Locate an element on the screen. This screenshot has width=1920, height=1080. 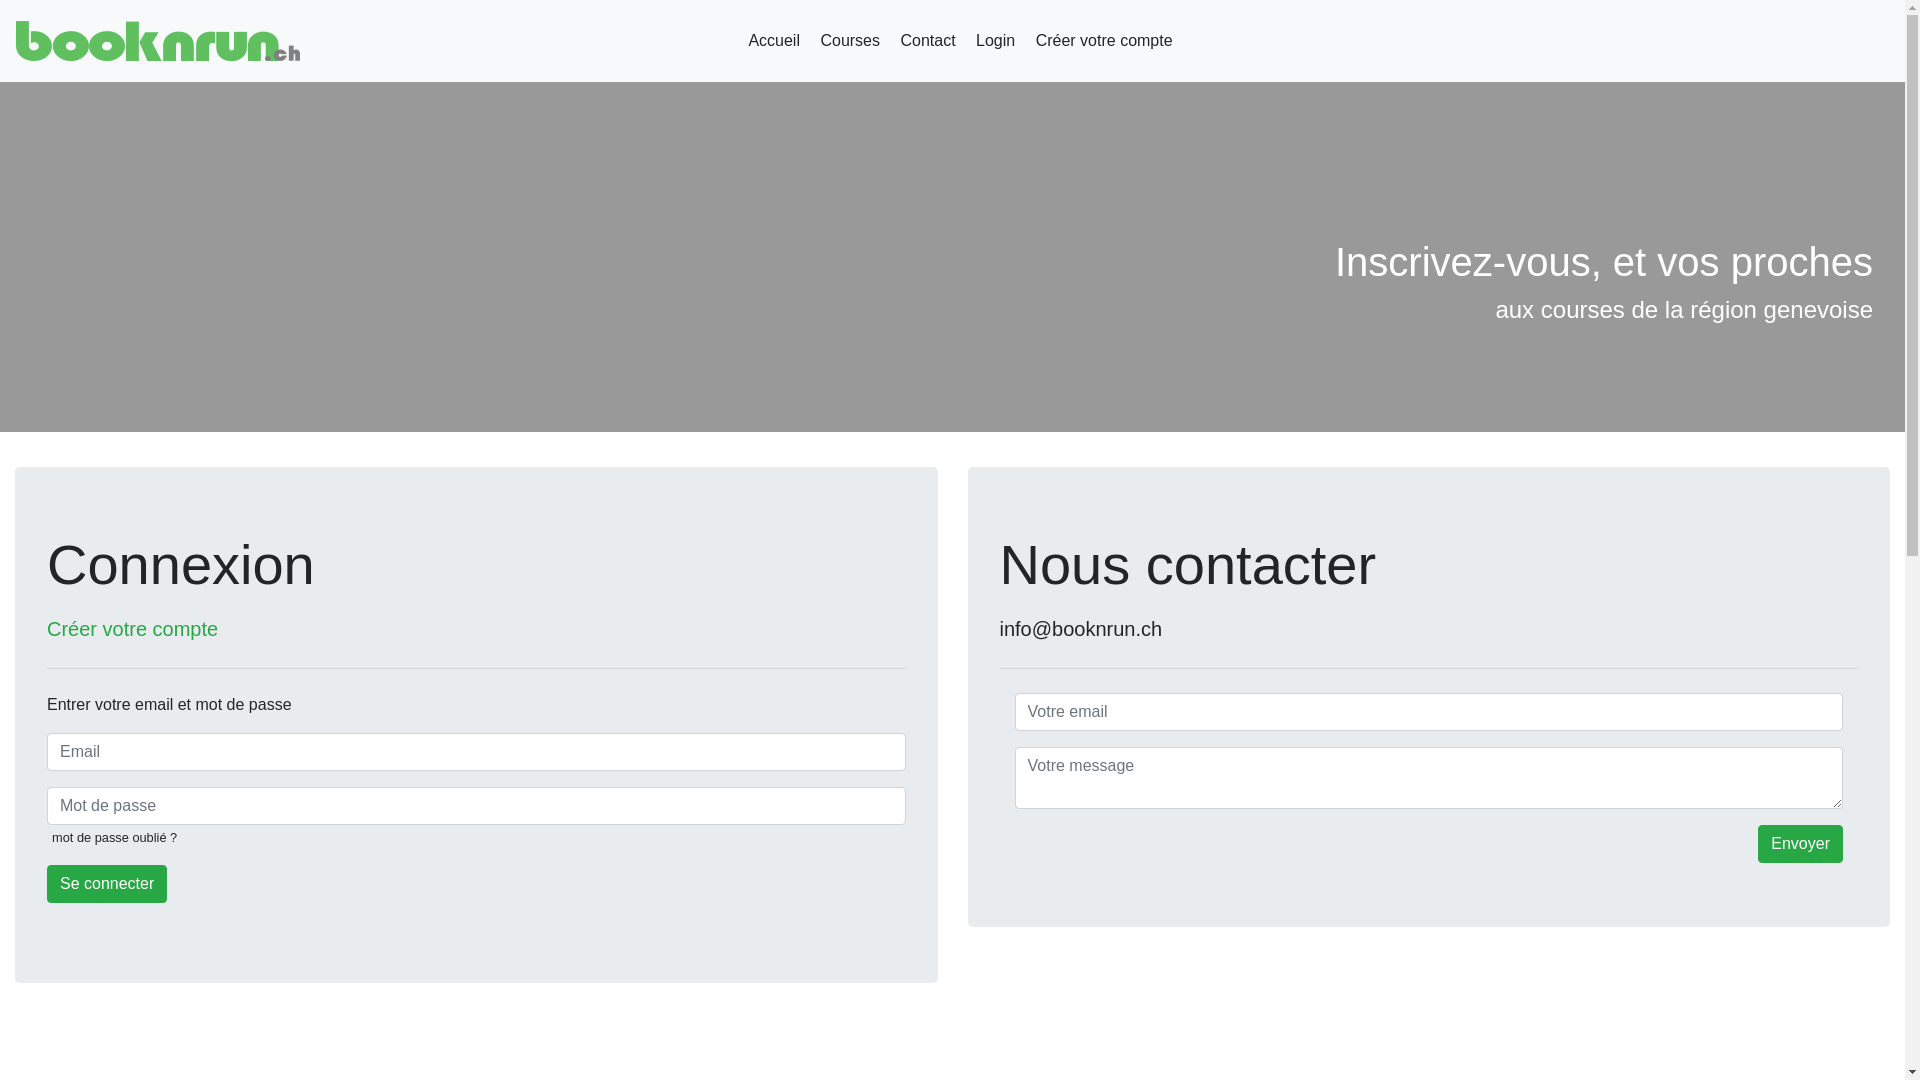
Courses is located at coordinates (850, 41).